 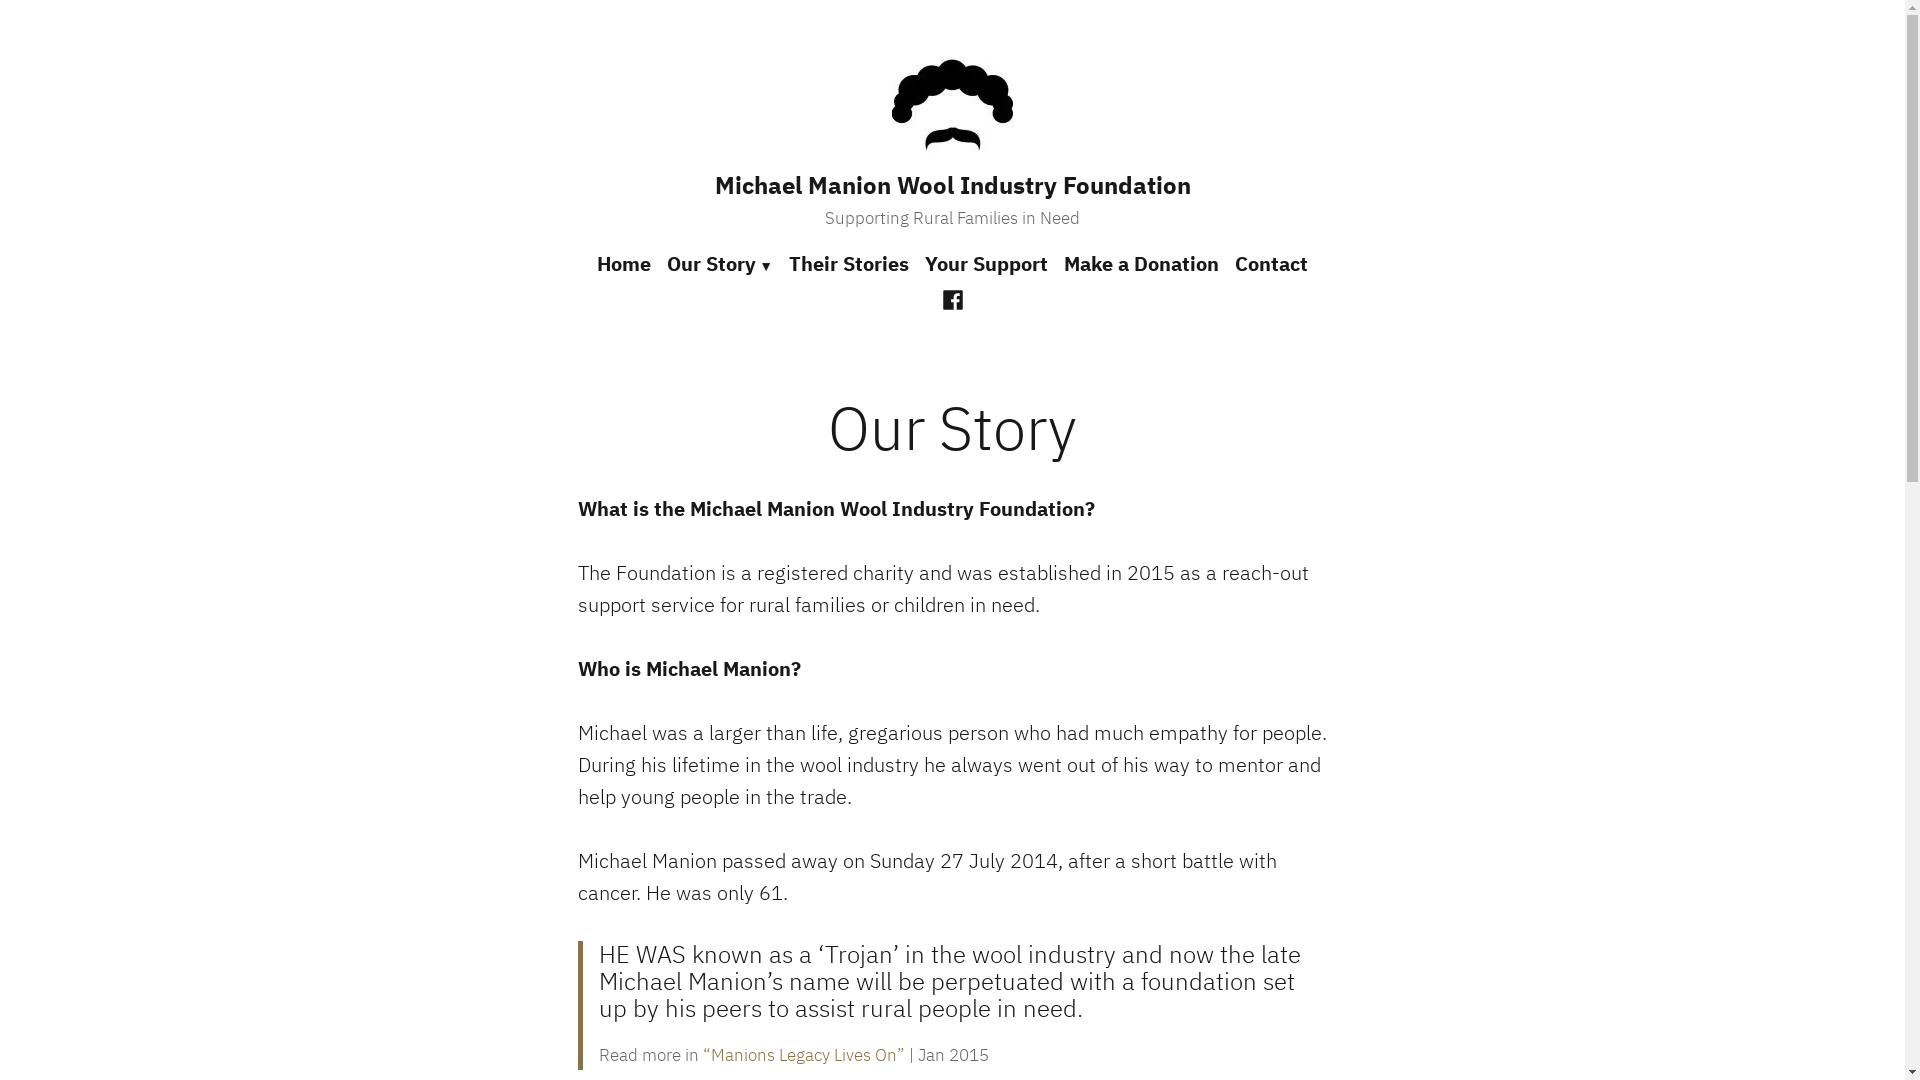 What do you see at coordinates (953, 298) in the screenshot?
I see `Facebook` at bounding box center [953, 298].